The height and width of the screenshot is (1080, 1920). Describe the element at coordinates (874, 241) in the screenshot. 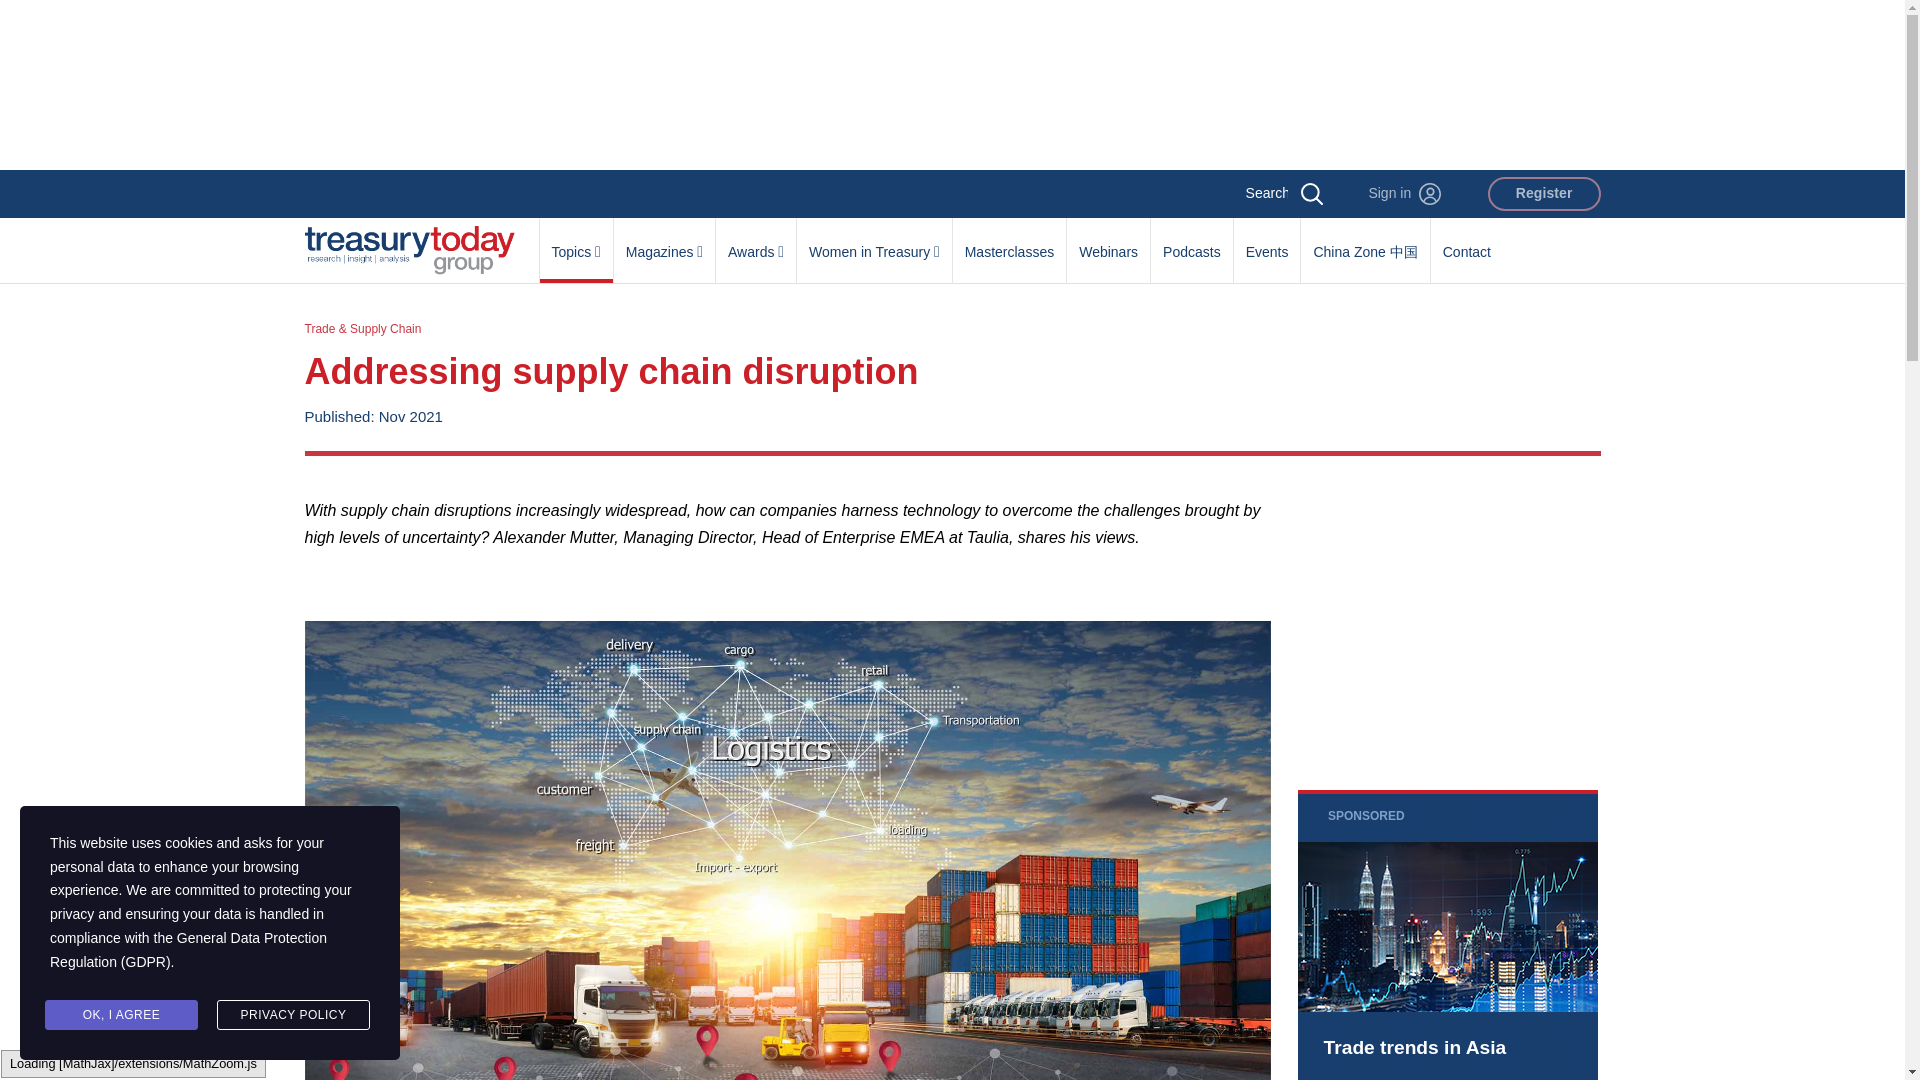

I see `Women in Treasury ` at that location.